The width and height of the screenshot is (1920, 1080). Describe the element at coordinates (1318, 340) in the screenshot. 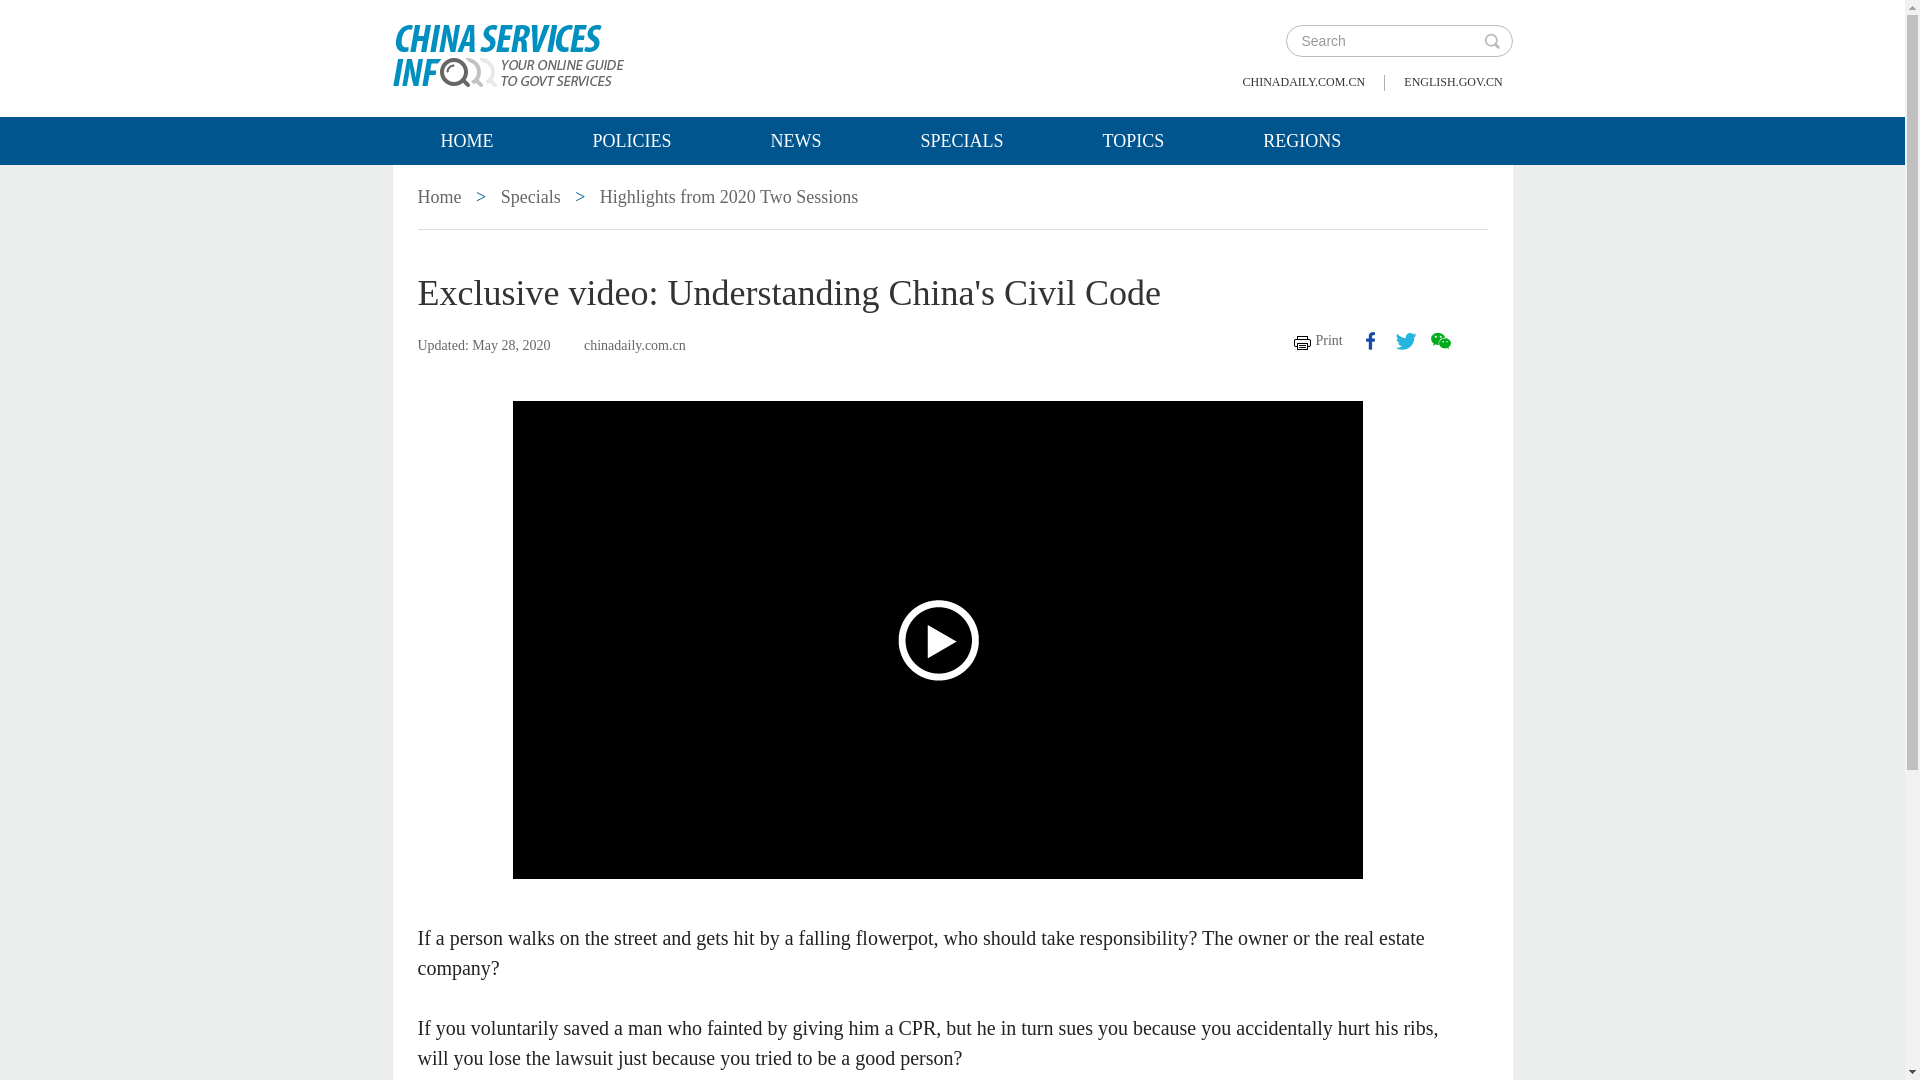

I see `Print` at that location.